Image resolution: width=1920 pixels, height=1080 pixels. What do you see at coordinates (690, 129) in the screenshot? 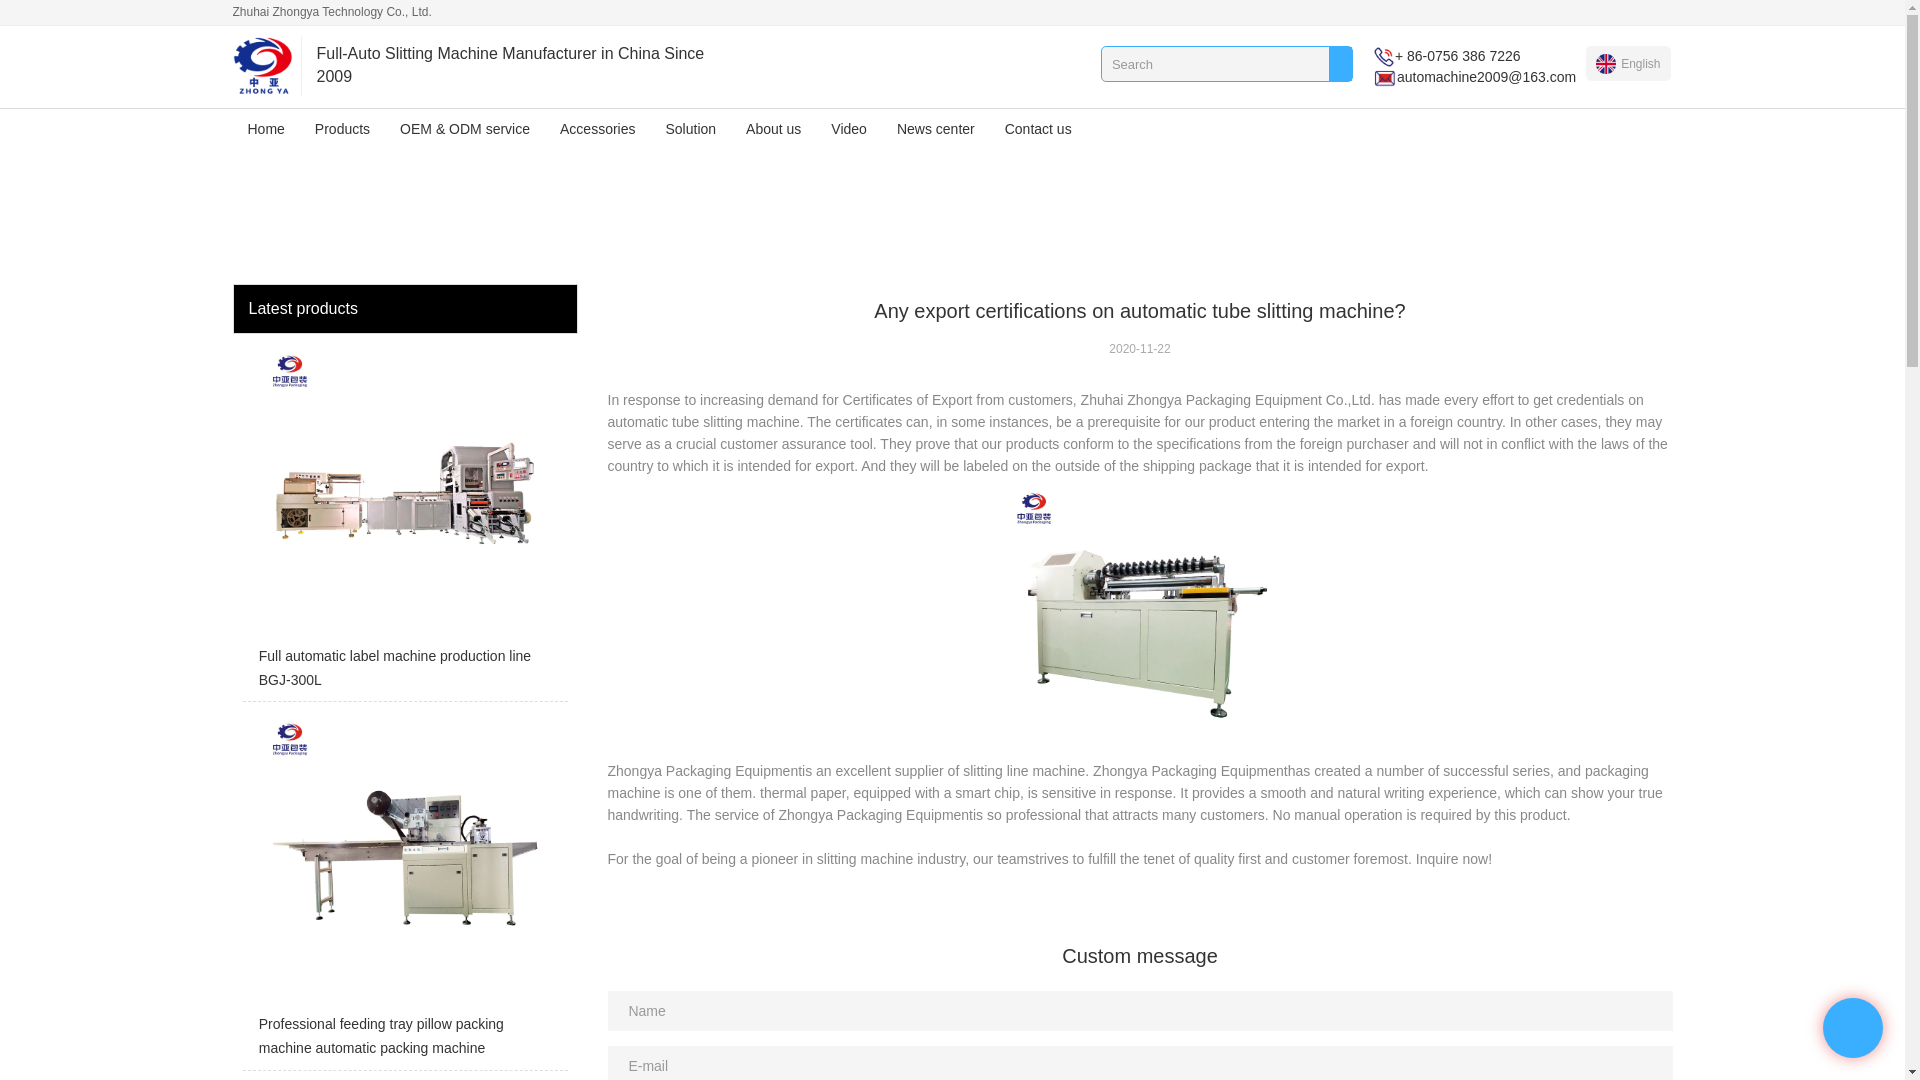
I see `Solution` at bounding box center [690, 129].